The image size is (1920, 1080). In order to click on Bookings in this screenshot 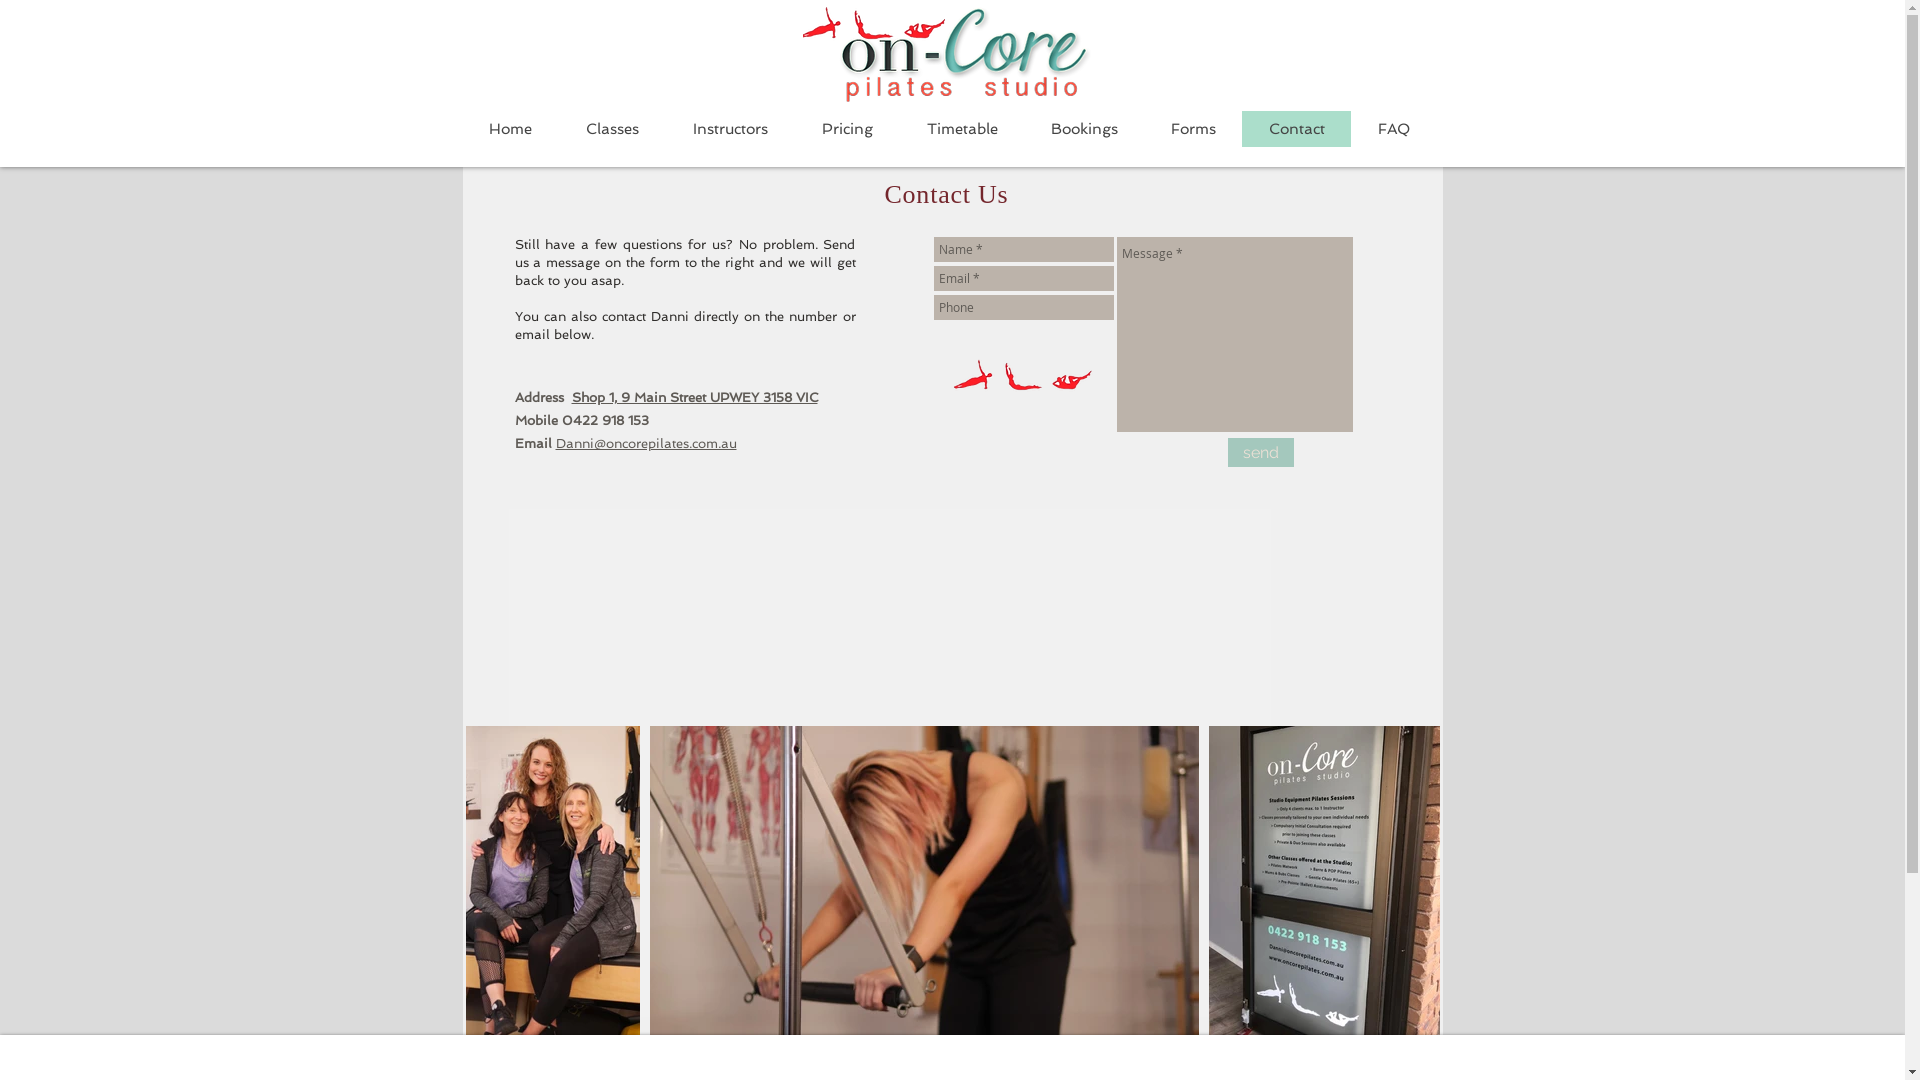, I will do `click(1084, 129)`.